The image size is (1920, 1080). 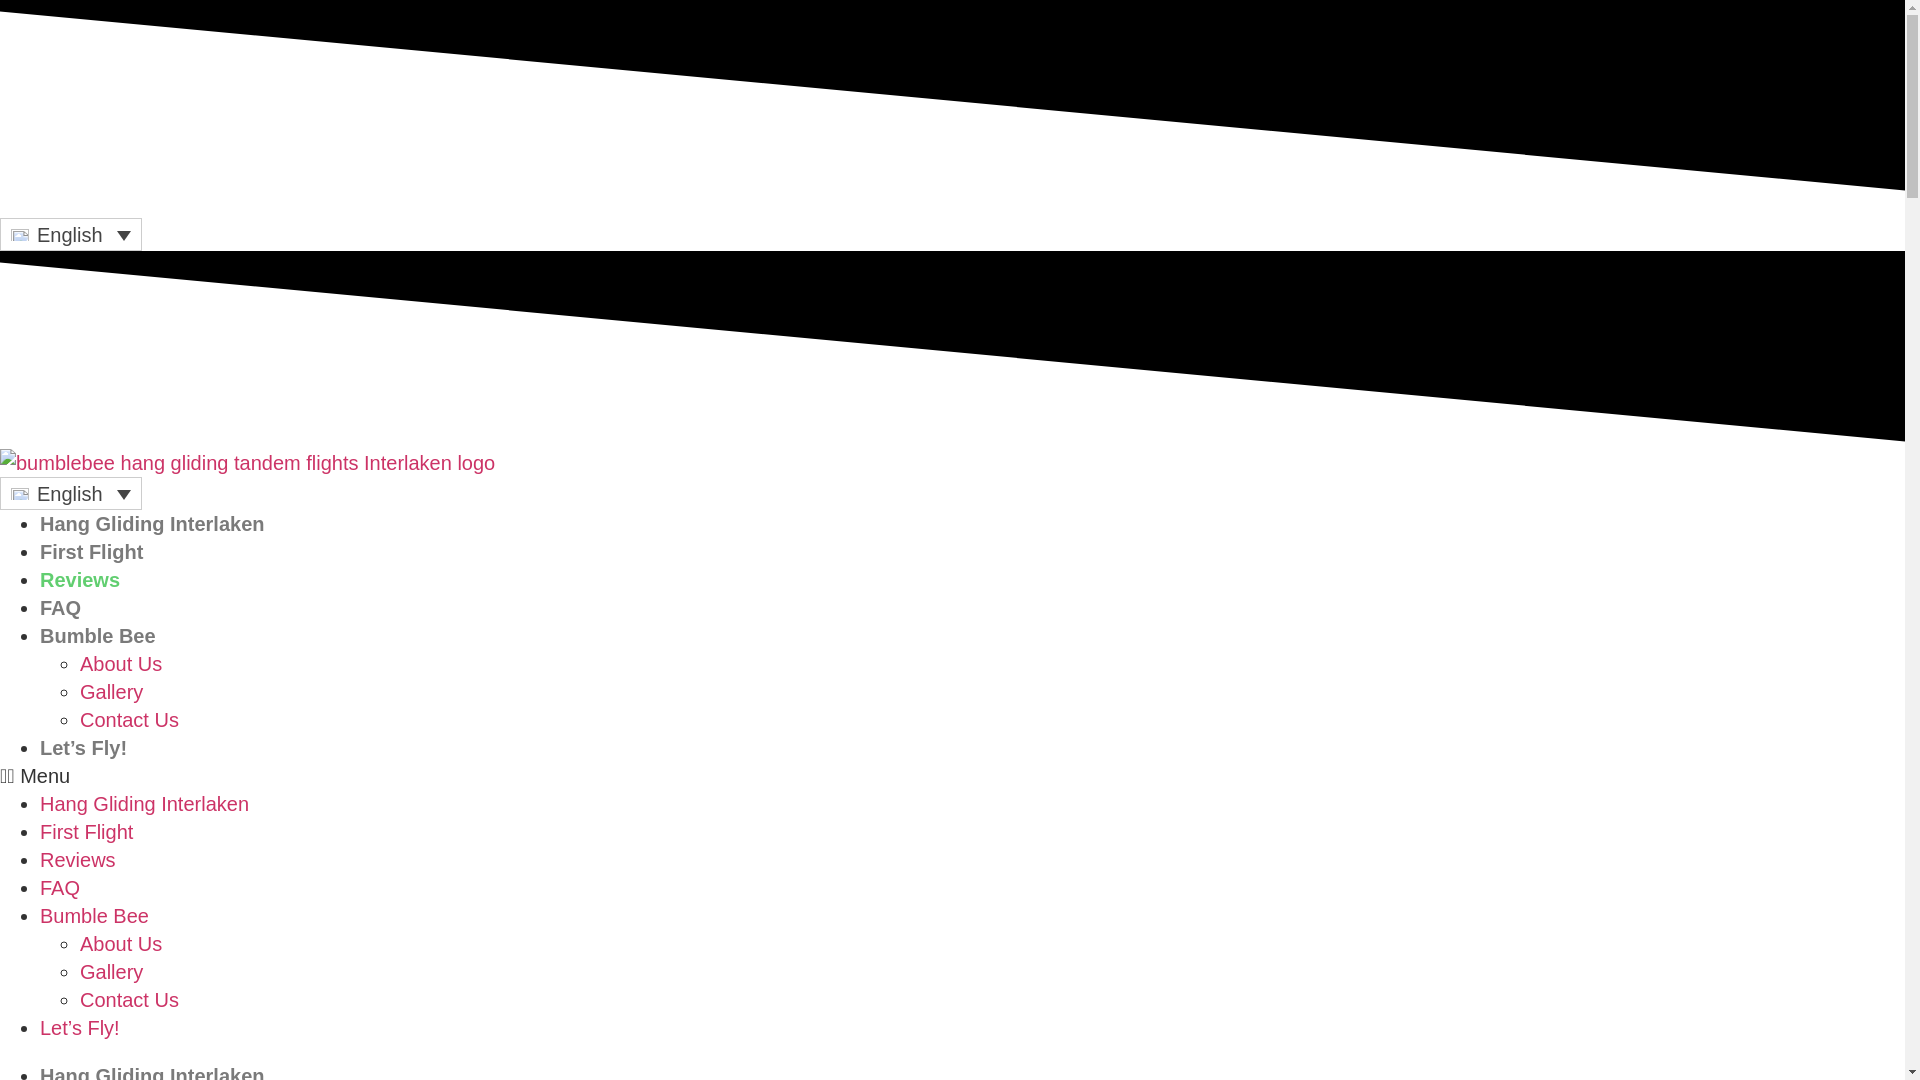 What do you see at coordinates (71, 234) in the screenshot?
I see `English` at bounding box center [71, 234].